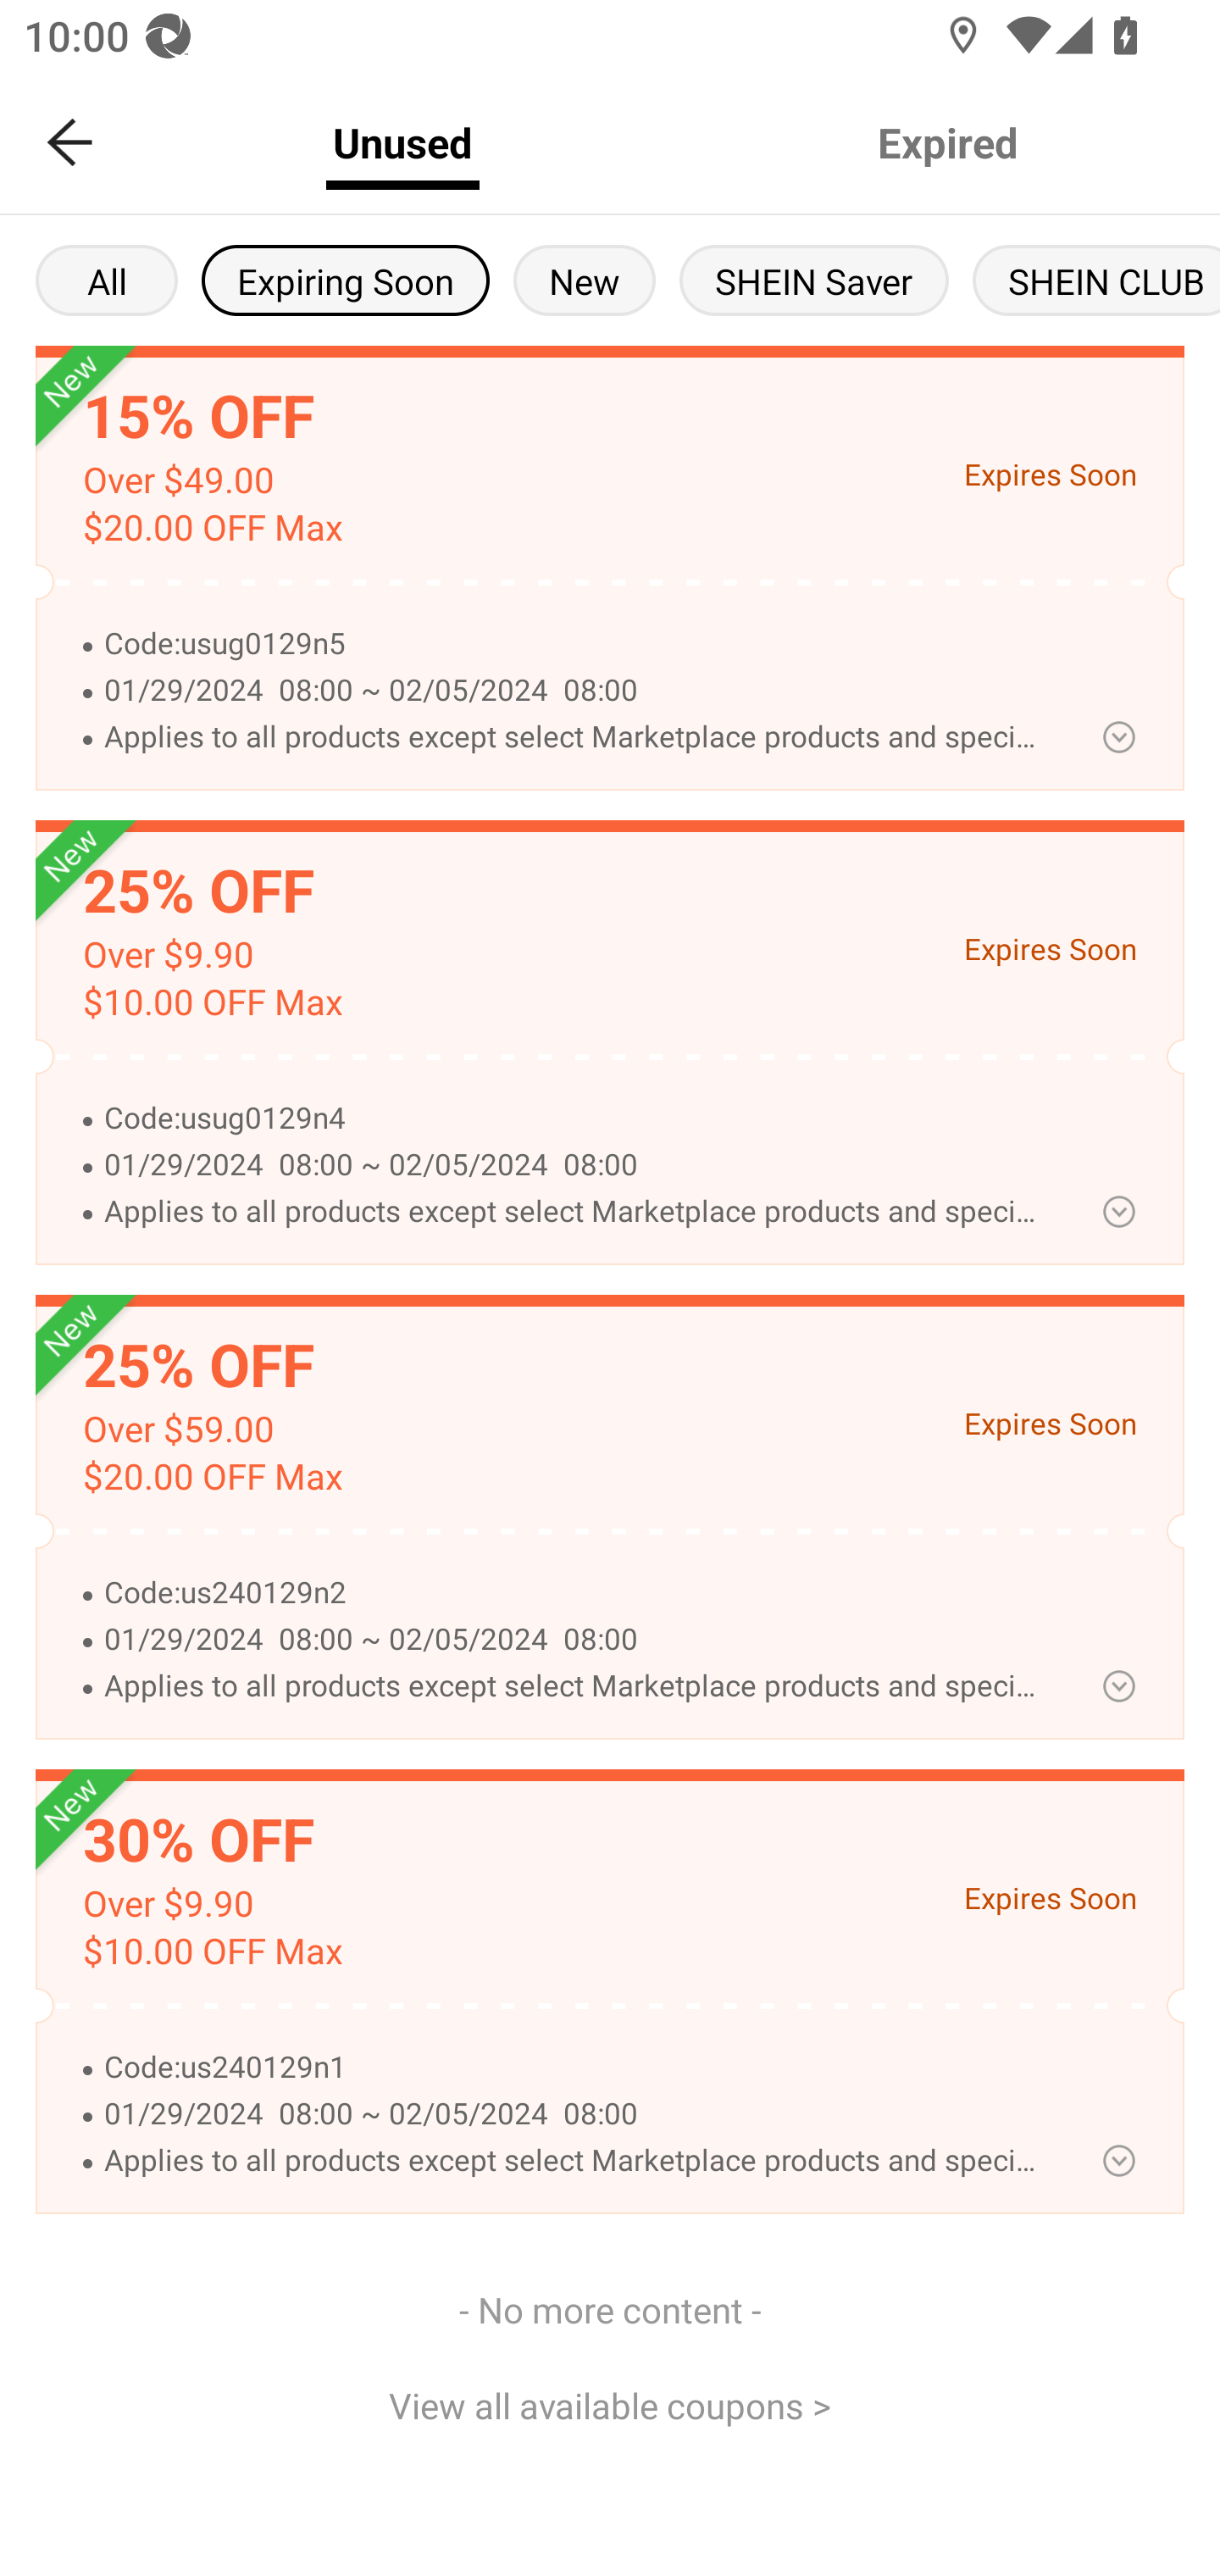 The image size is (1220, 2576). I want to click on Pack up, so click(1118, 2161).